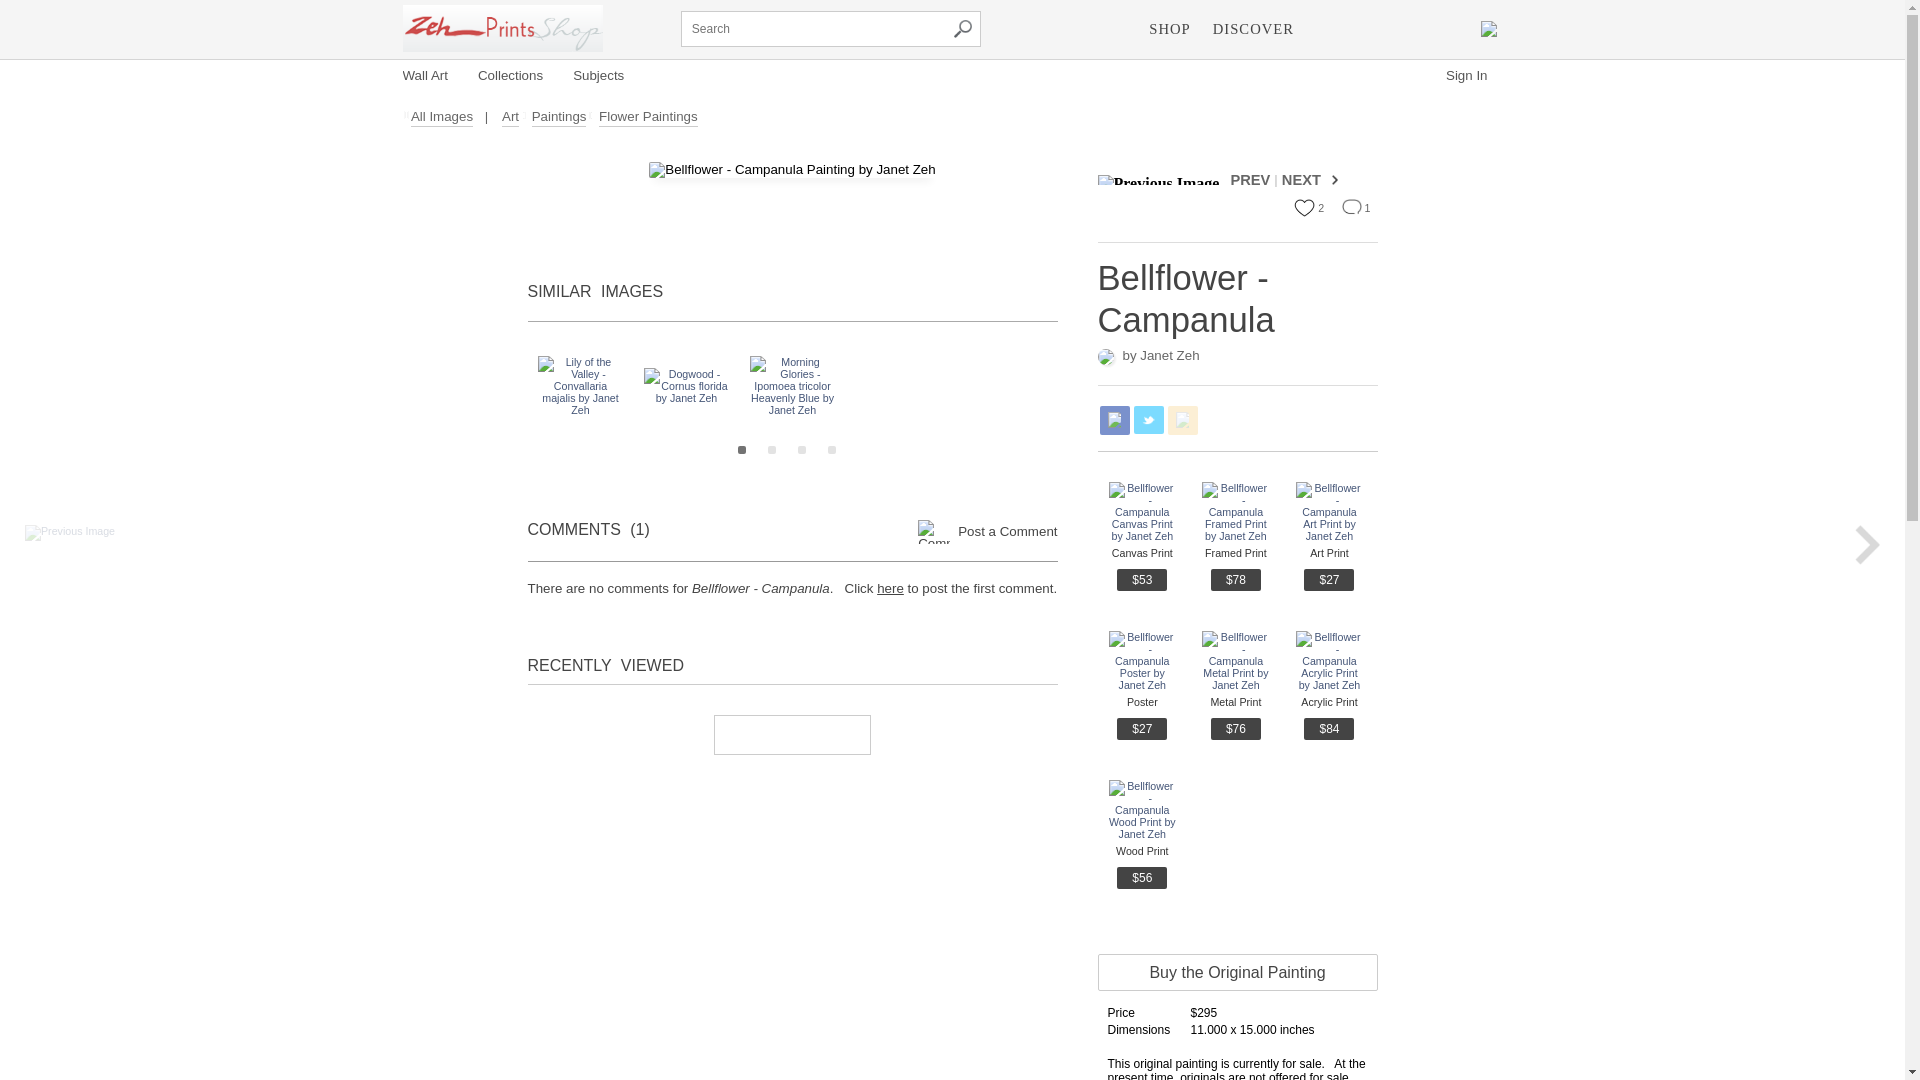 The height and width of the screenshot is (1080, 1920). Describe the element at coordinates (1330, 512) in the screenshot. I see `Bellflower - Campanula Art Print by Janet Zeh` at that location.